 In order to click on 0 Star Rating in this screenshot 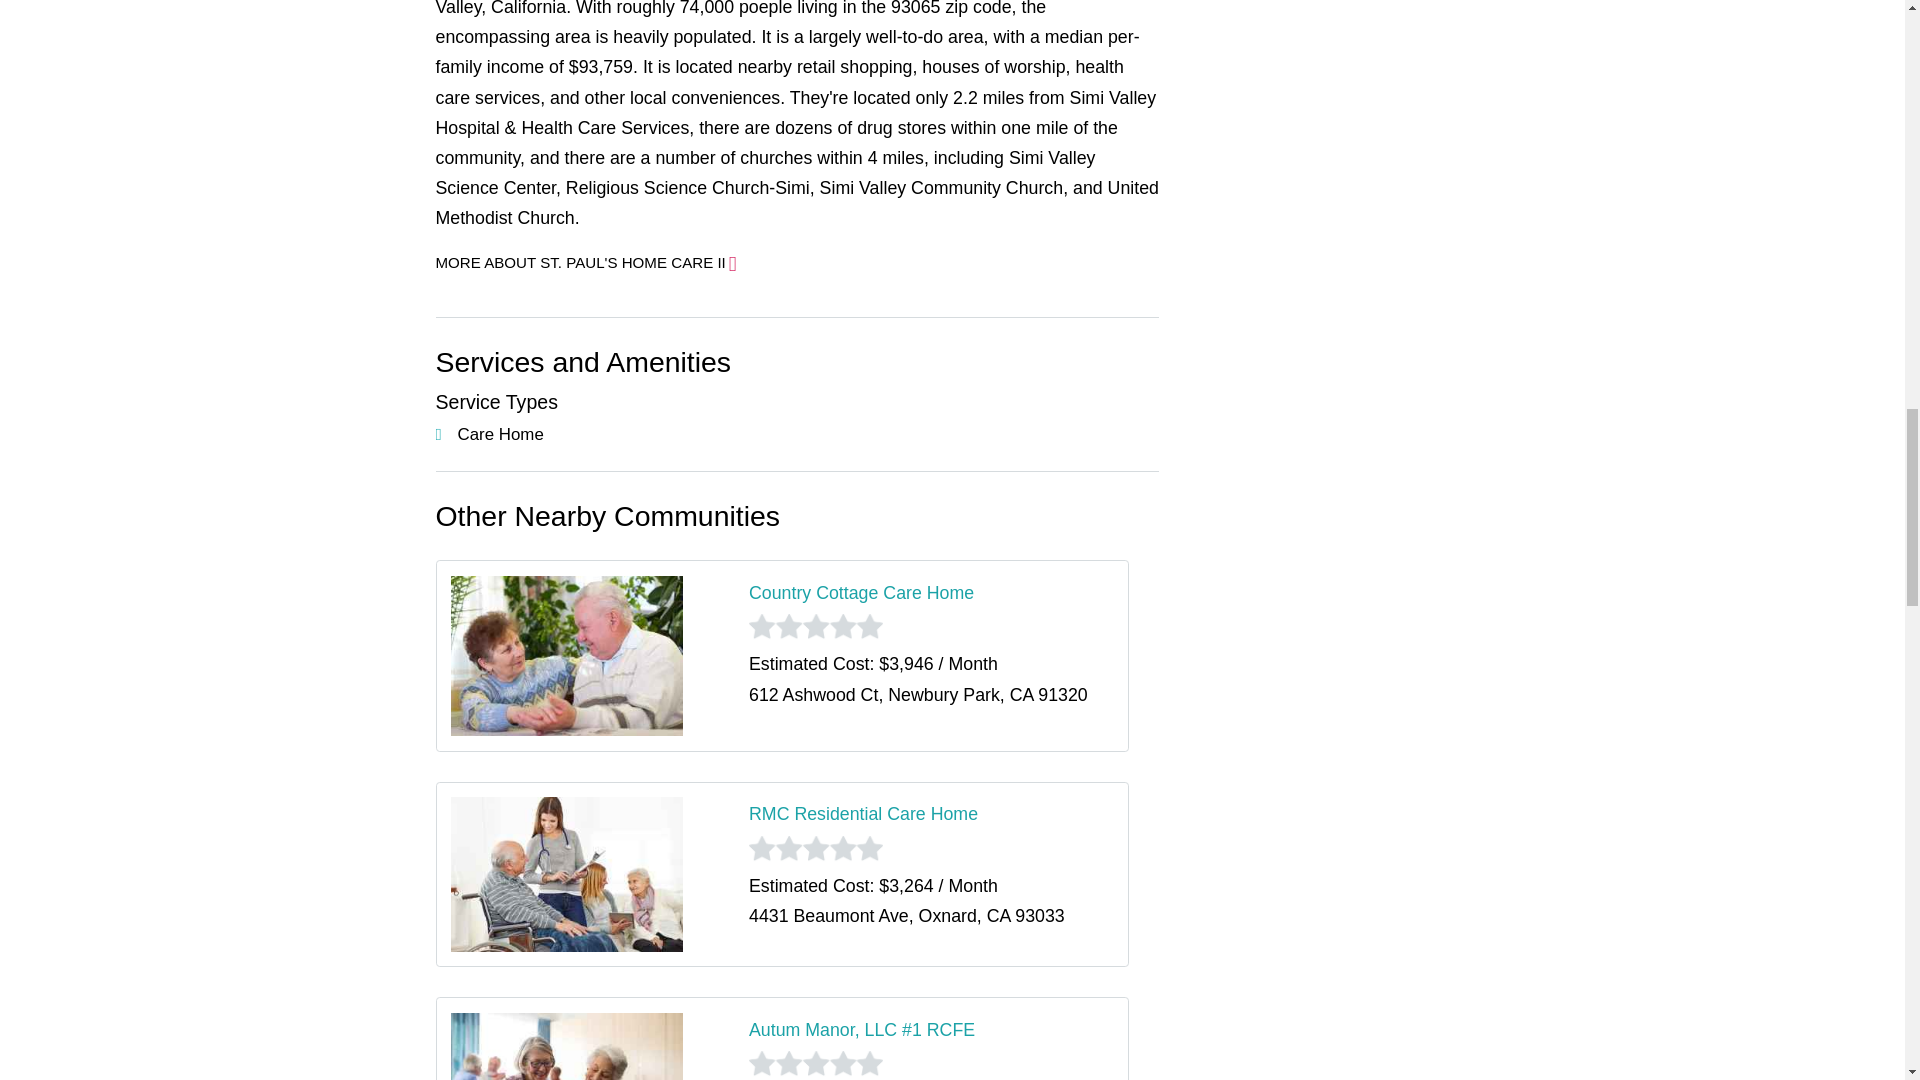, I will do `click(816, 1062)`.